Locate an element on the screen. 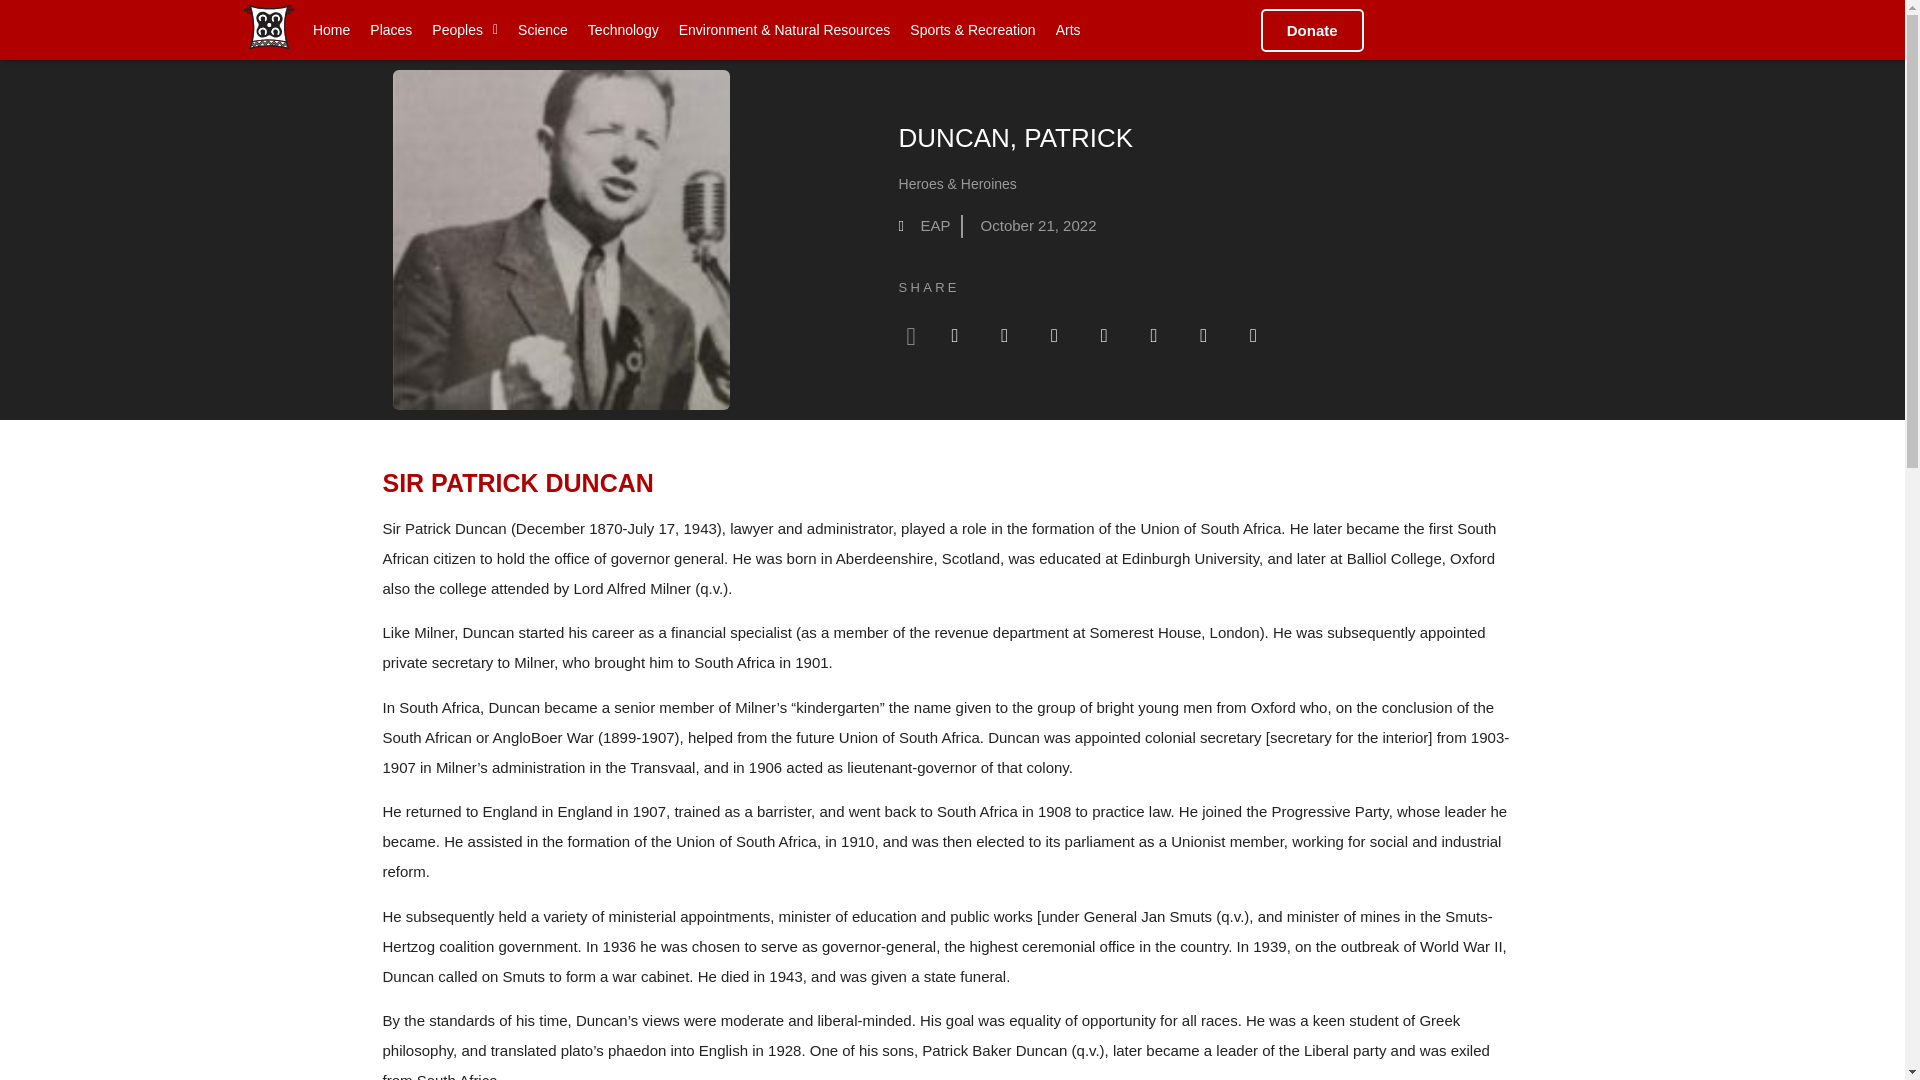  EAP is located at coordinates (924, 226).